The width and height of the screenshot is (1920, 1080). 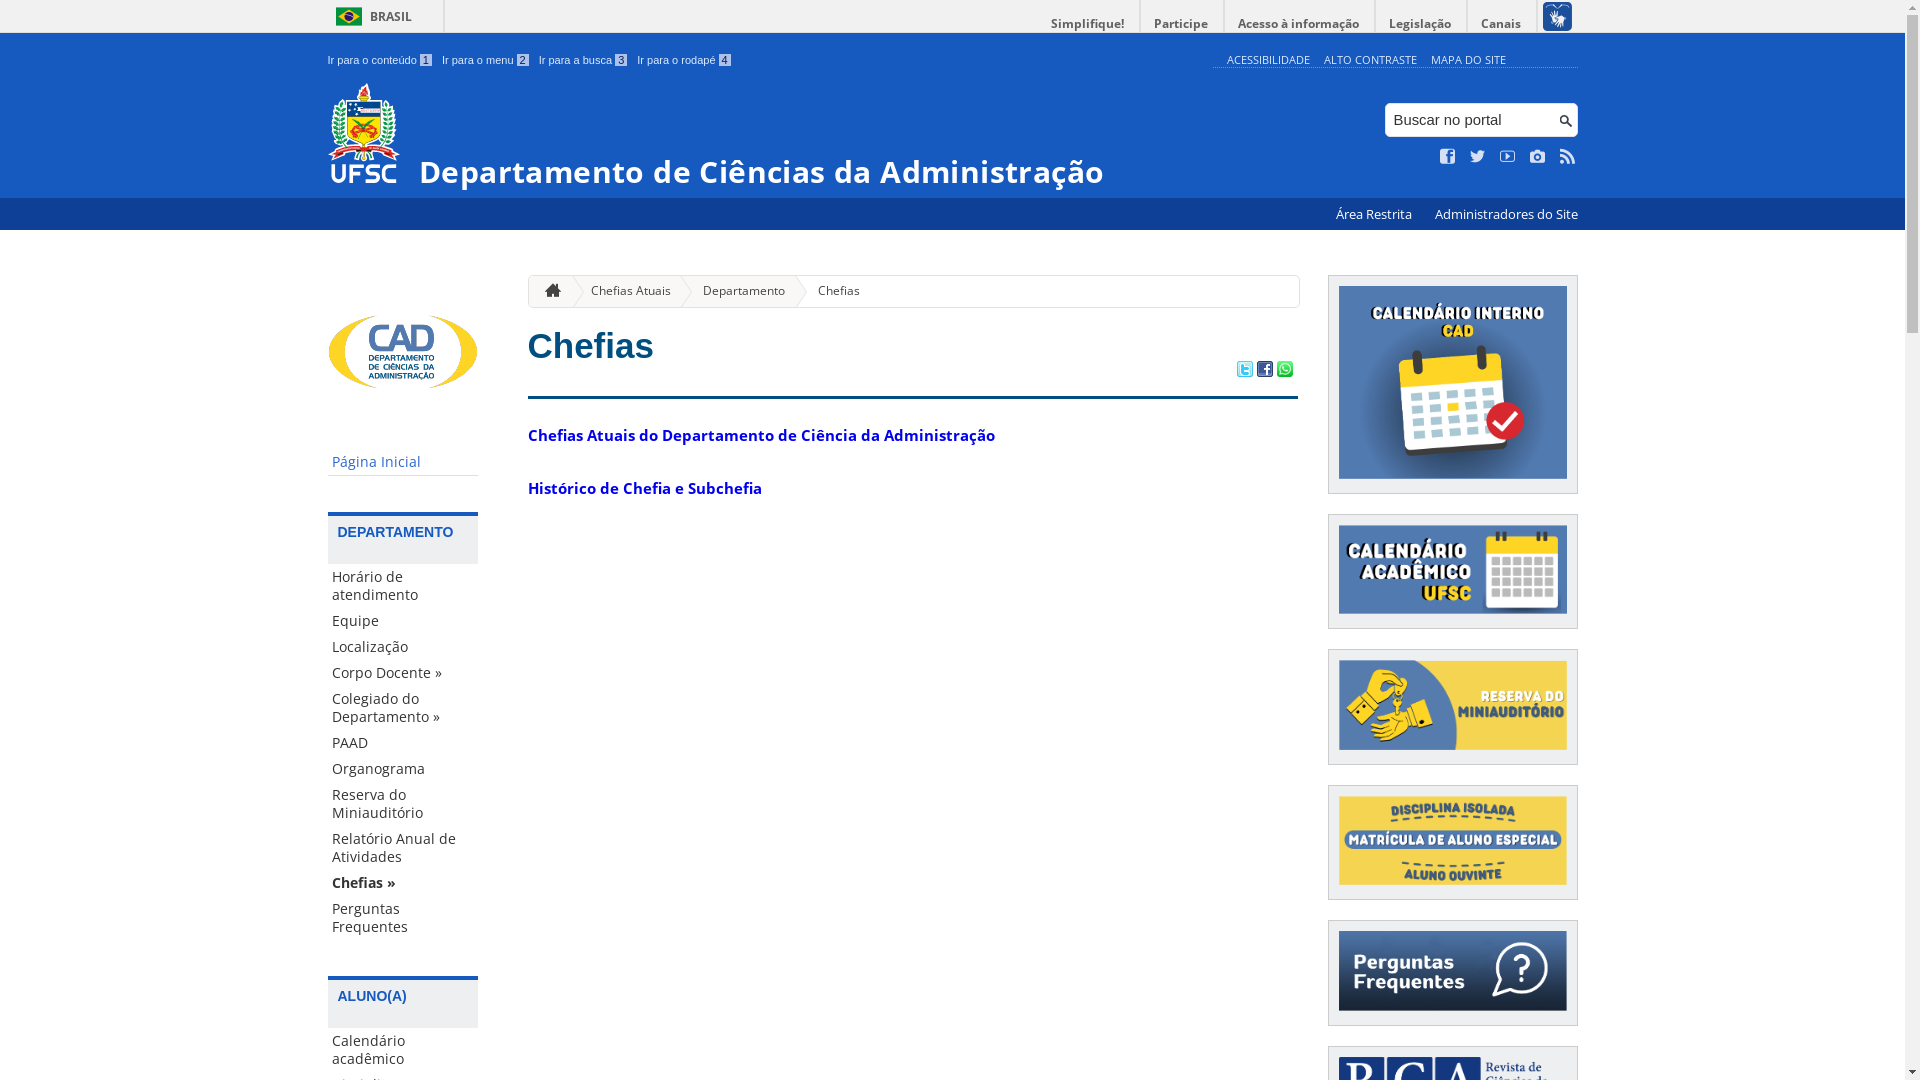 What do you see at coordinates (736, 292) in the screenshot?
I see `Departamento` at bounding box center [736, 292].